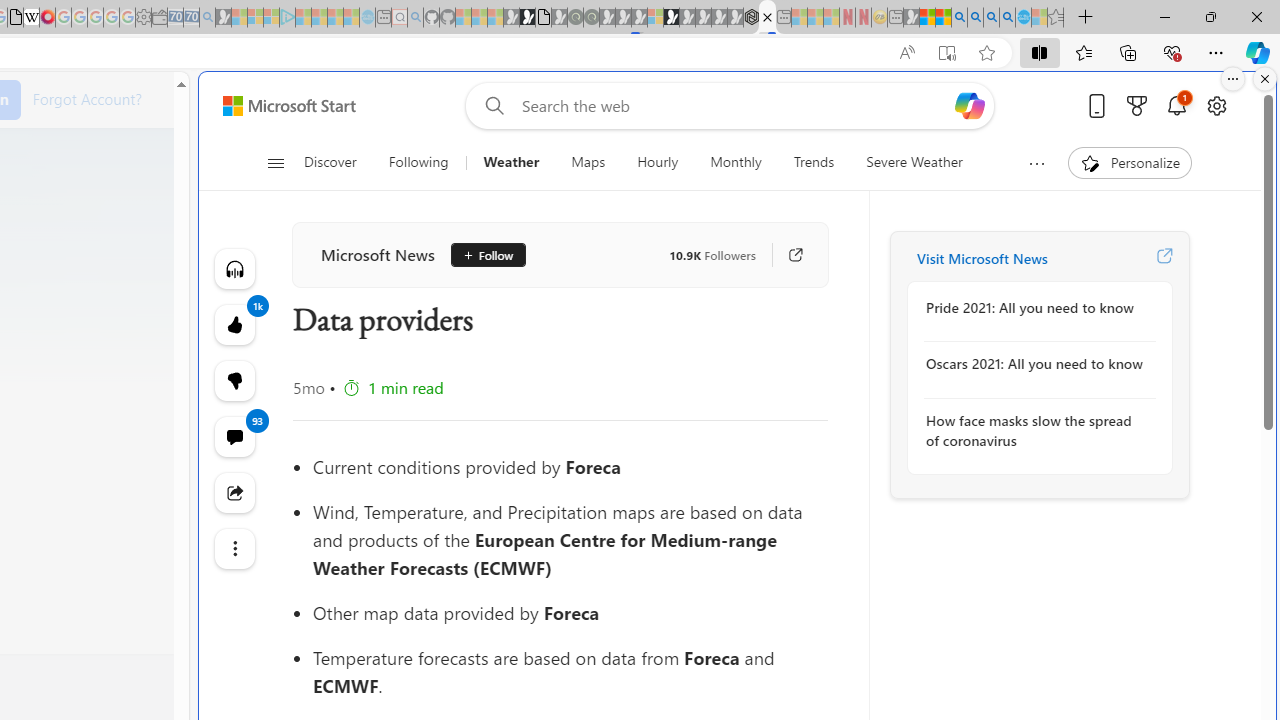 Image resolution: width=1280 pixels, height=720 pixels. Describe the element at coordinates (338, 162) in the screenshot. I see `Discover` at that location.